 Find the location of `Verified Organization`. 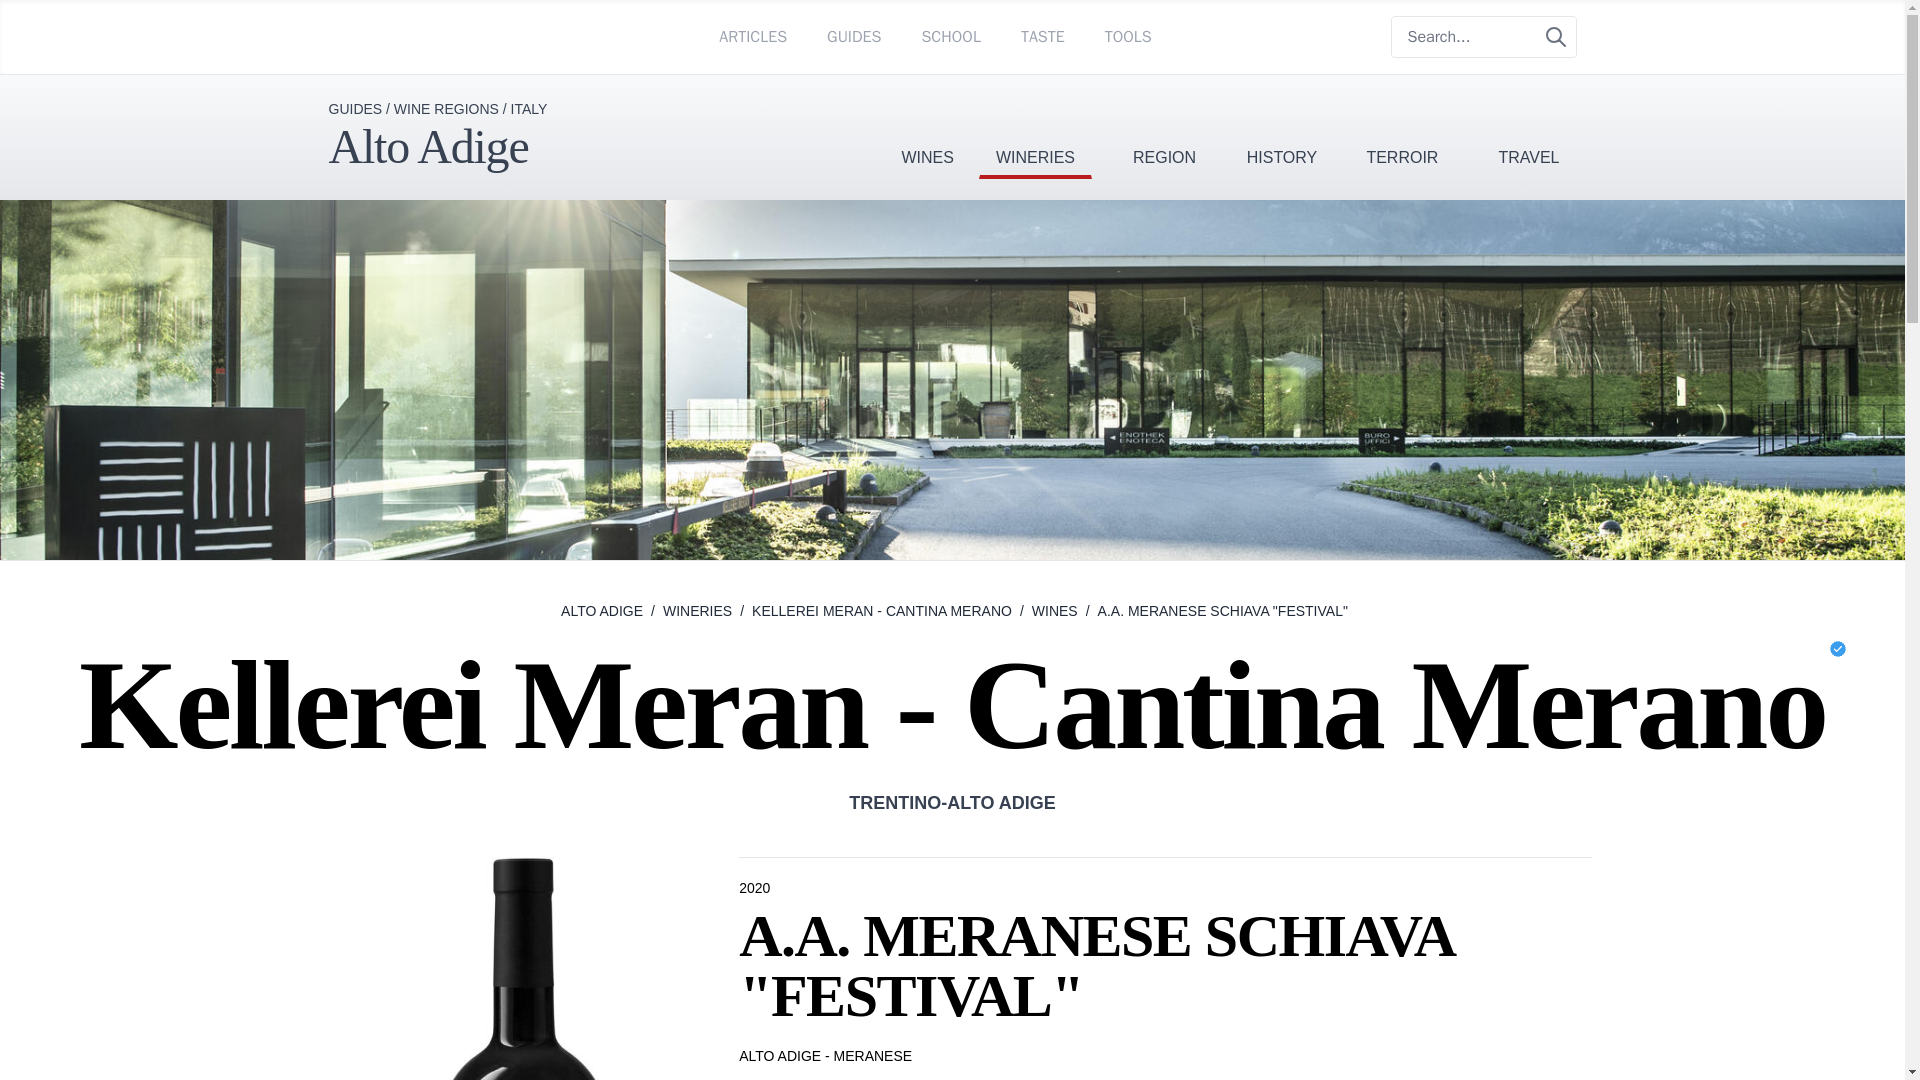

Verified Organization is located at coordinates (1837, 648).